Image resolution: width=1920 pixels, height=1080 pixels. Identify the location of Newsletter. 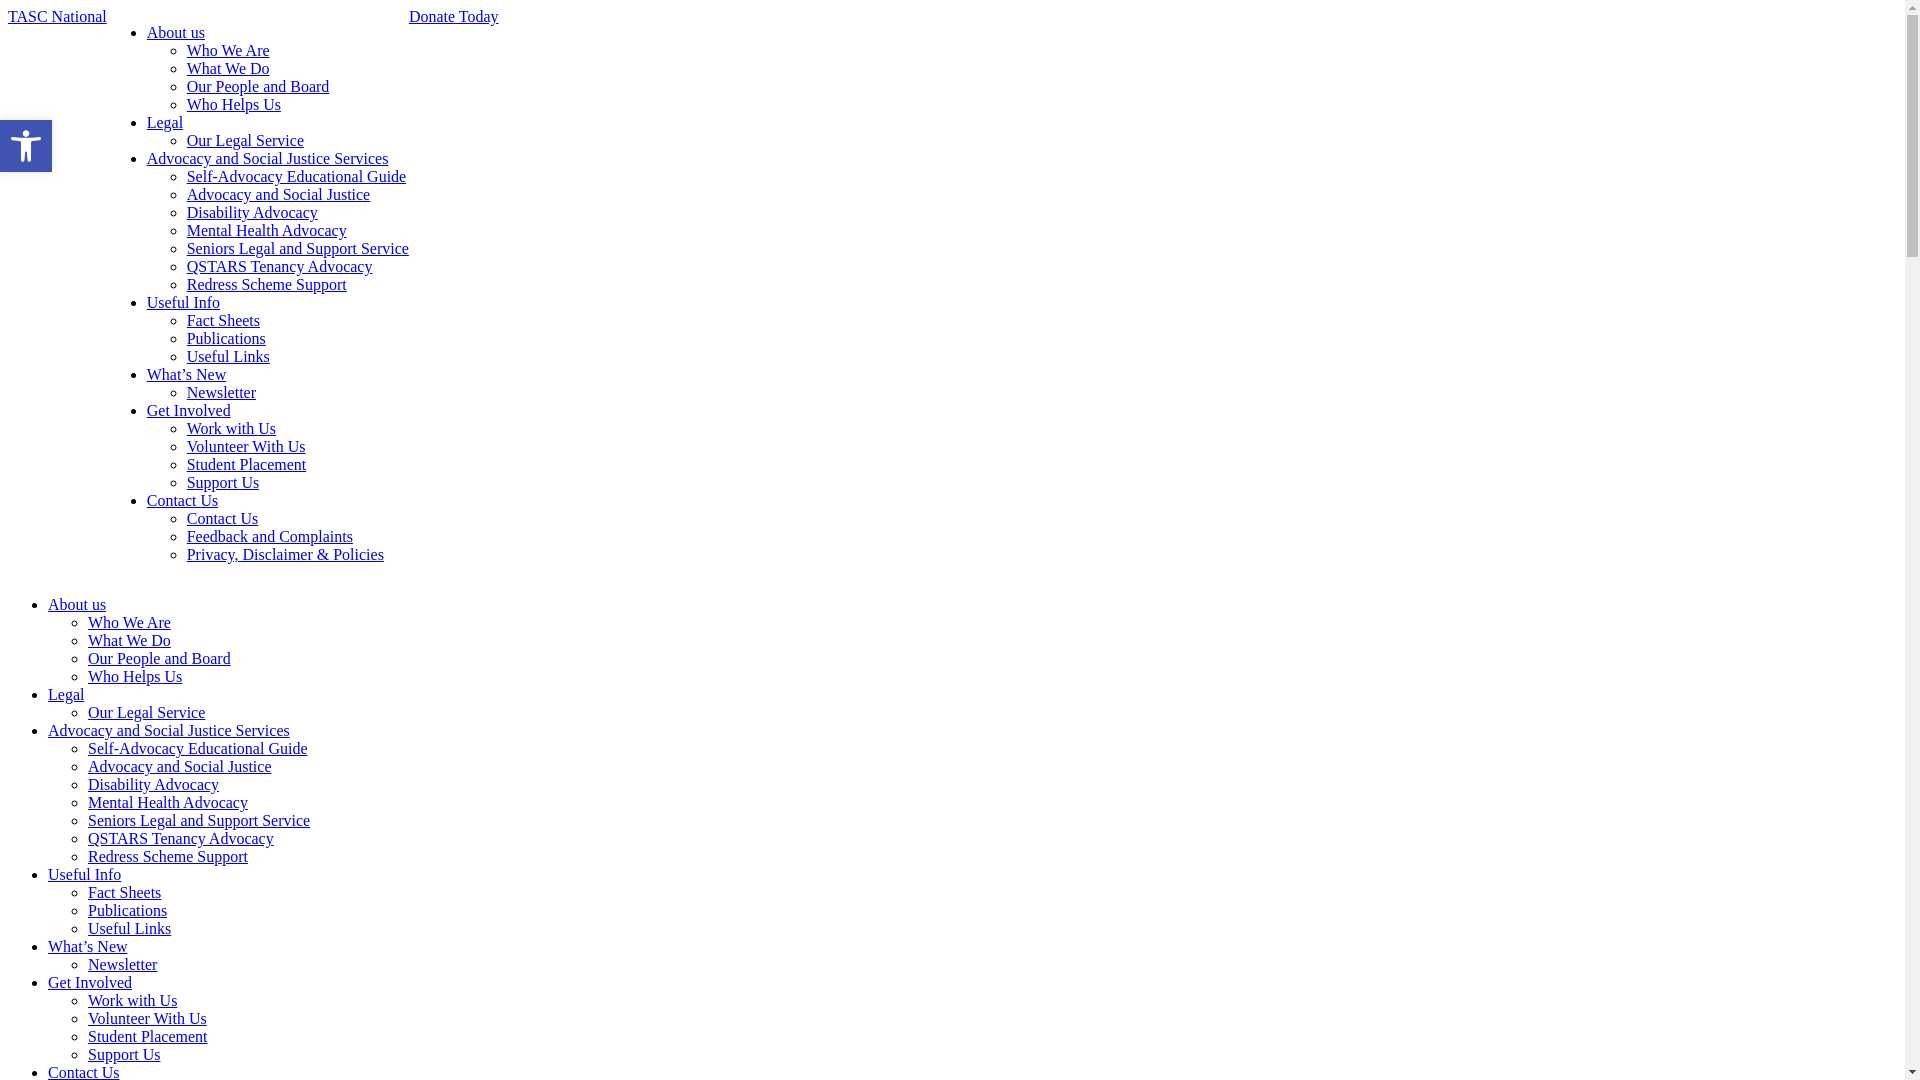
(122, 964).